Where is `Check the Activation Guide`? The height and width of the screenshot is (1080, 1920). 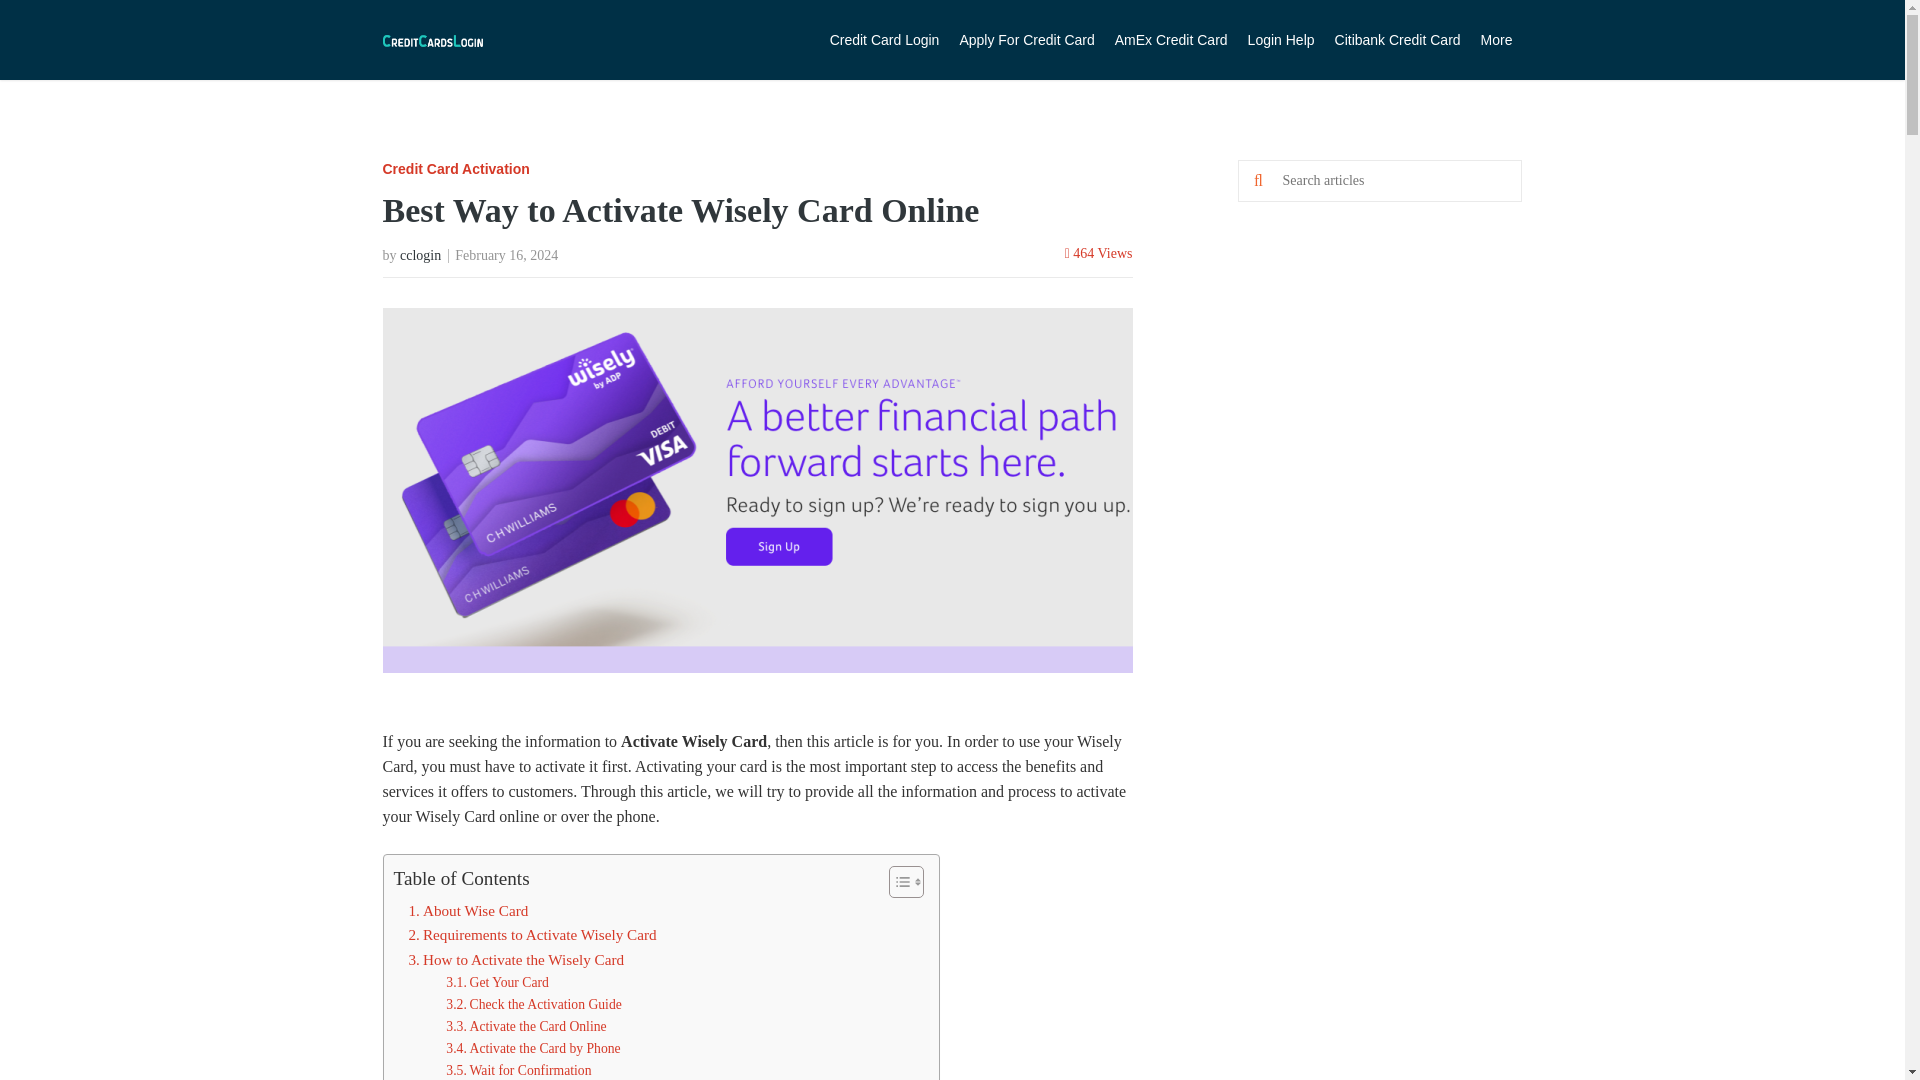 Check the Activation Guide is located at coordinates (534, 1004).